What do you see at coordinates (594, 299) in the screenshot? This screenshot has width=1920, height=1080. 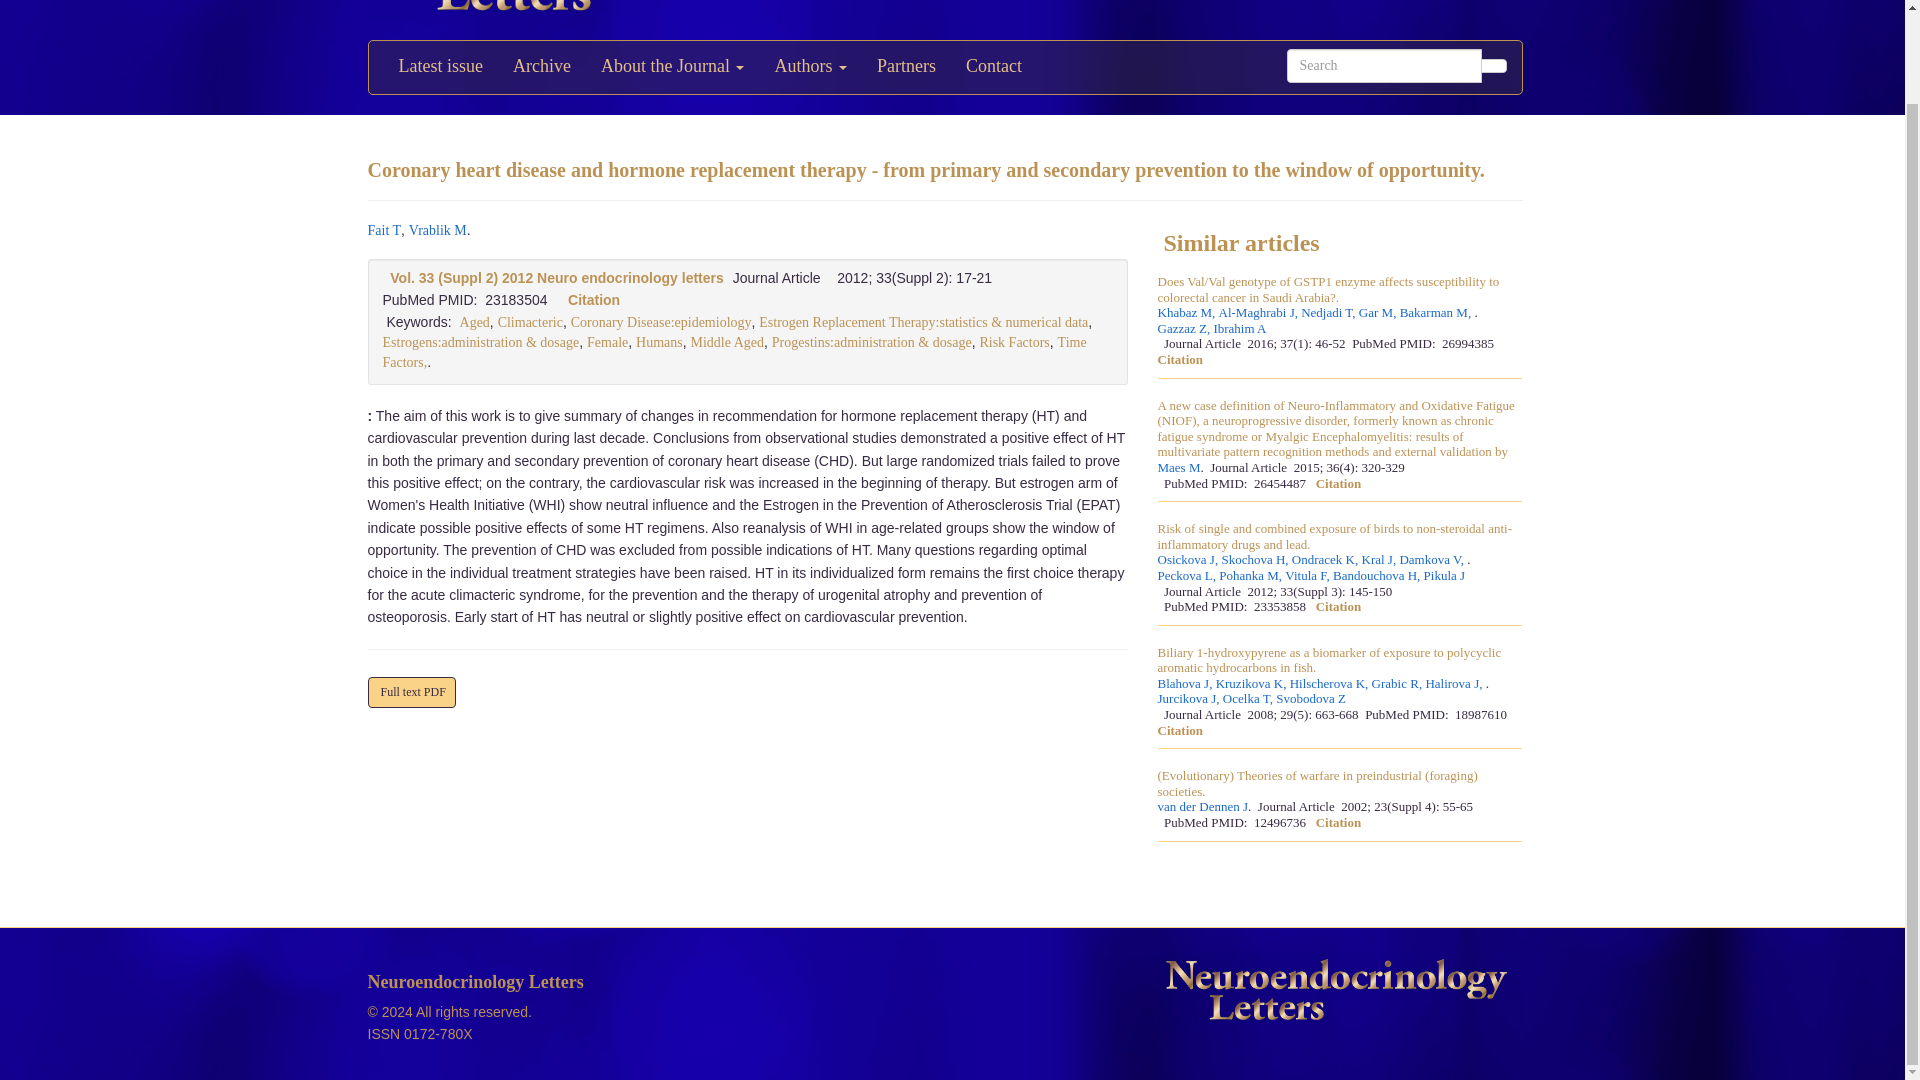 I see `Citation` at bounding box center [594, 299].